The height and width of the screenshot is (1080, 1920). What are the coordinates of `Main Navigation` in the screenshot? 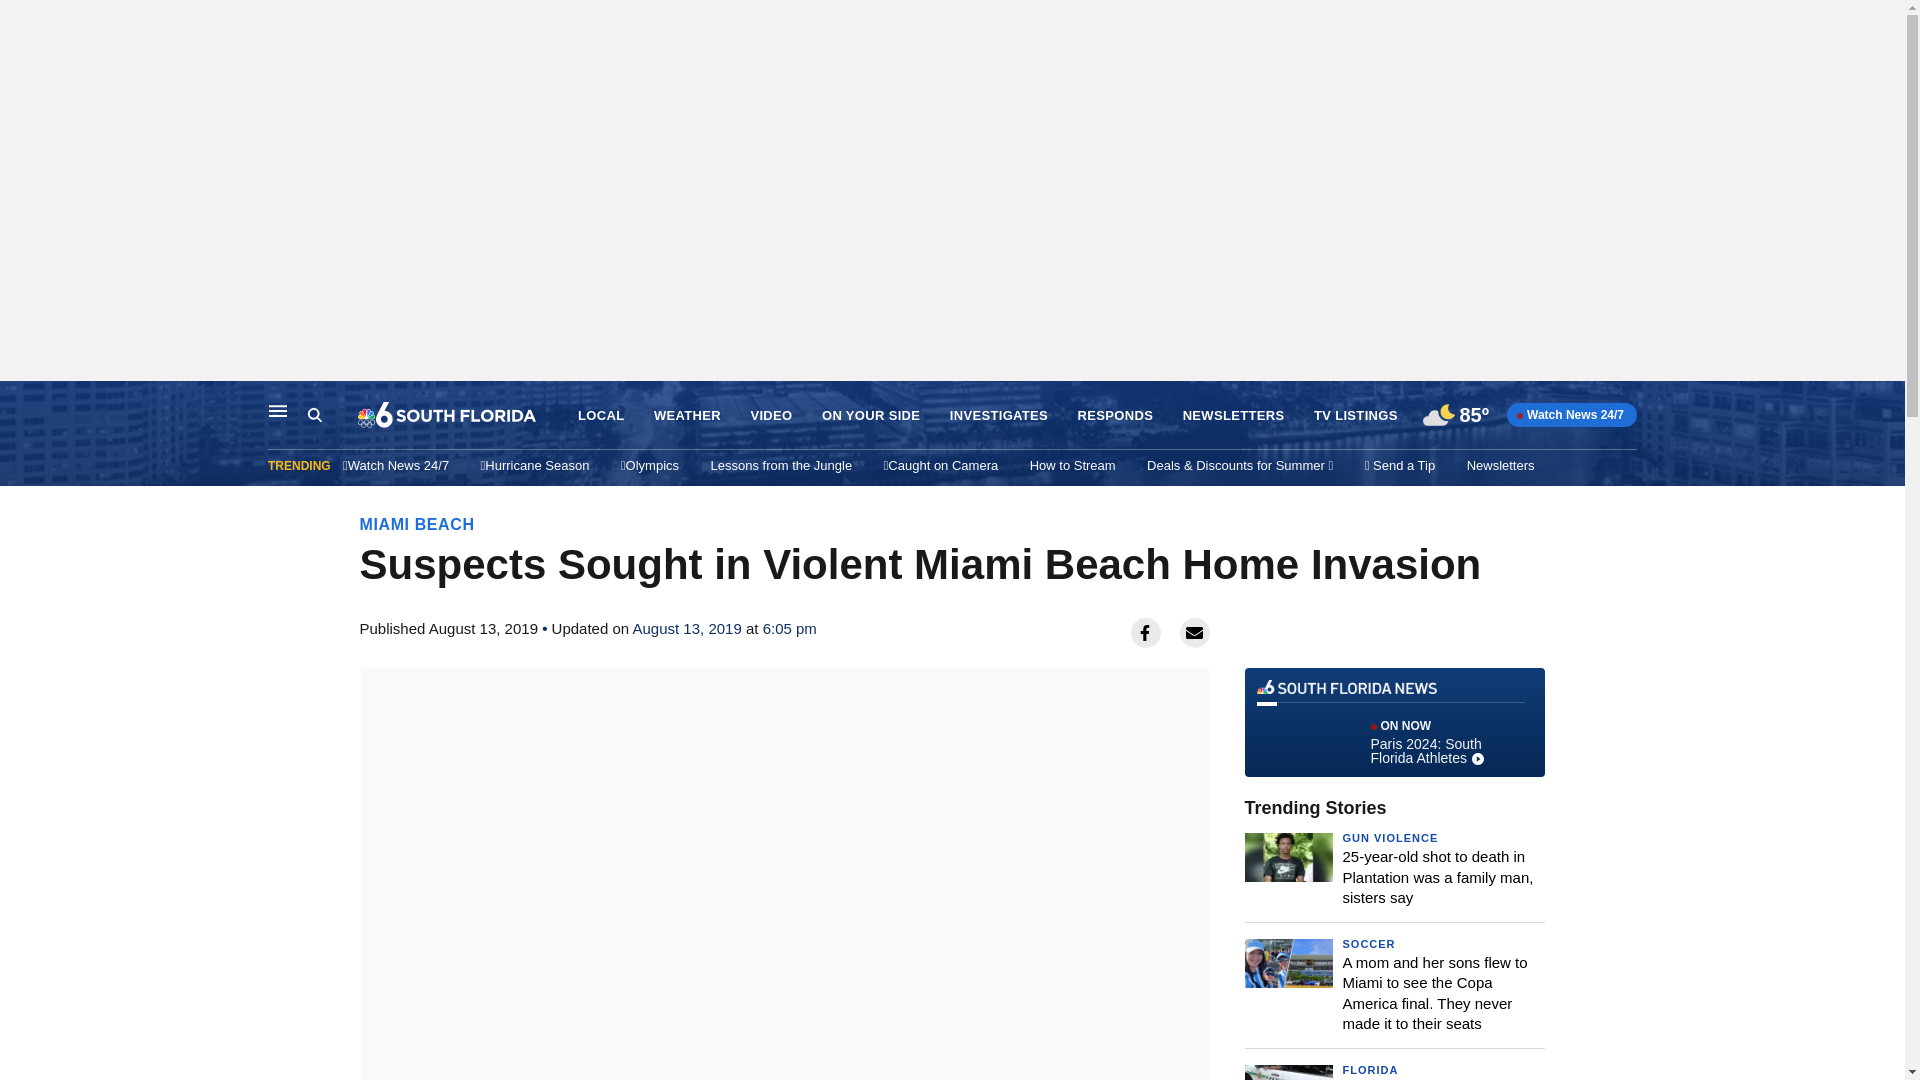 It's located at (278, 410).